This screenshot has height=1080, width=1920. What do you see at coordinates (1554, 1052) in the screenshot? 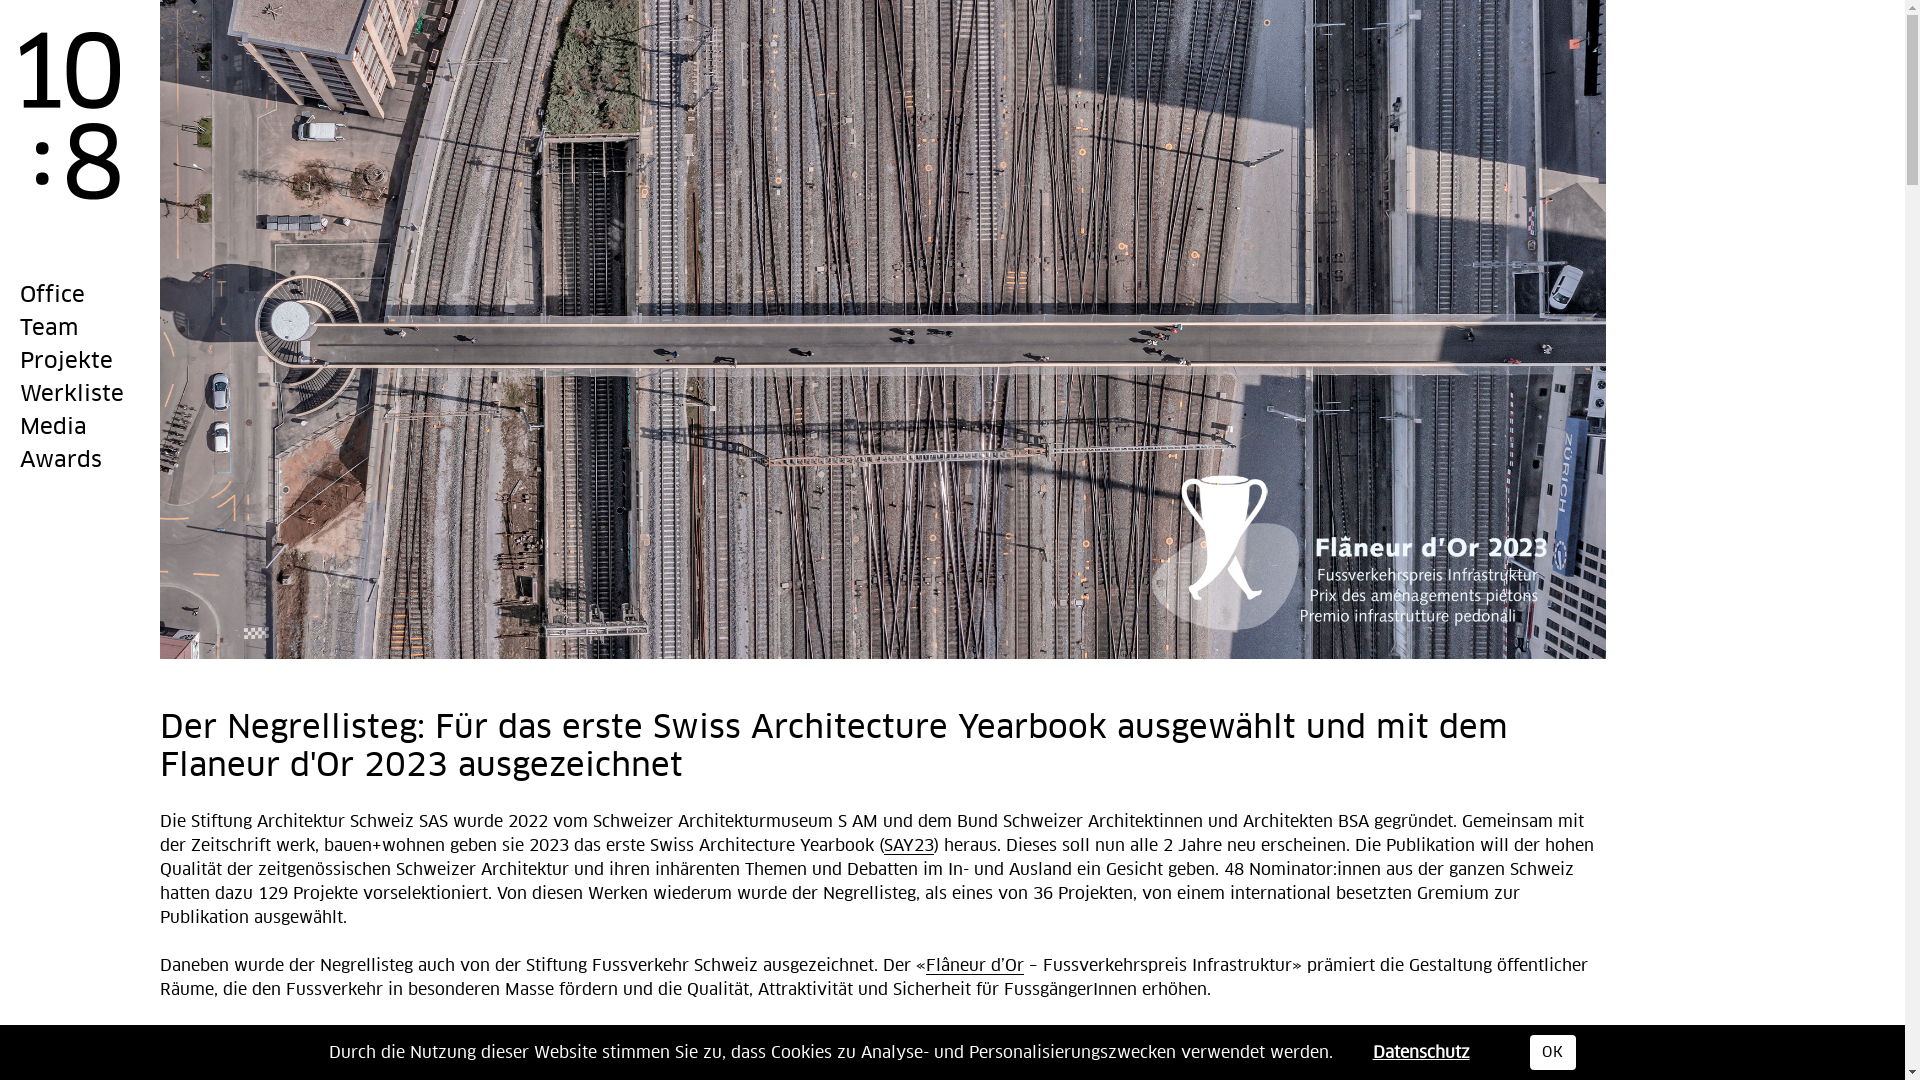
I see `OK` at bounding box center [1554, 1052].